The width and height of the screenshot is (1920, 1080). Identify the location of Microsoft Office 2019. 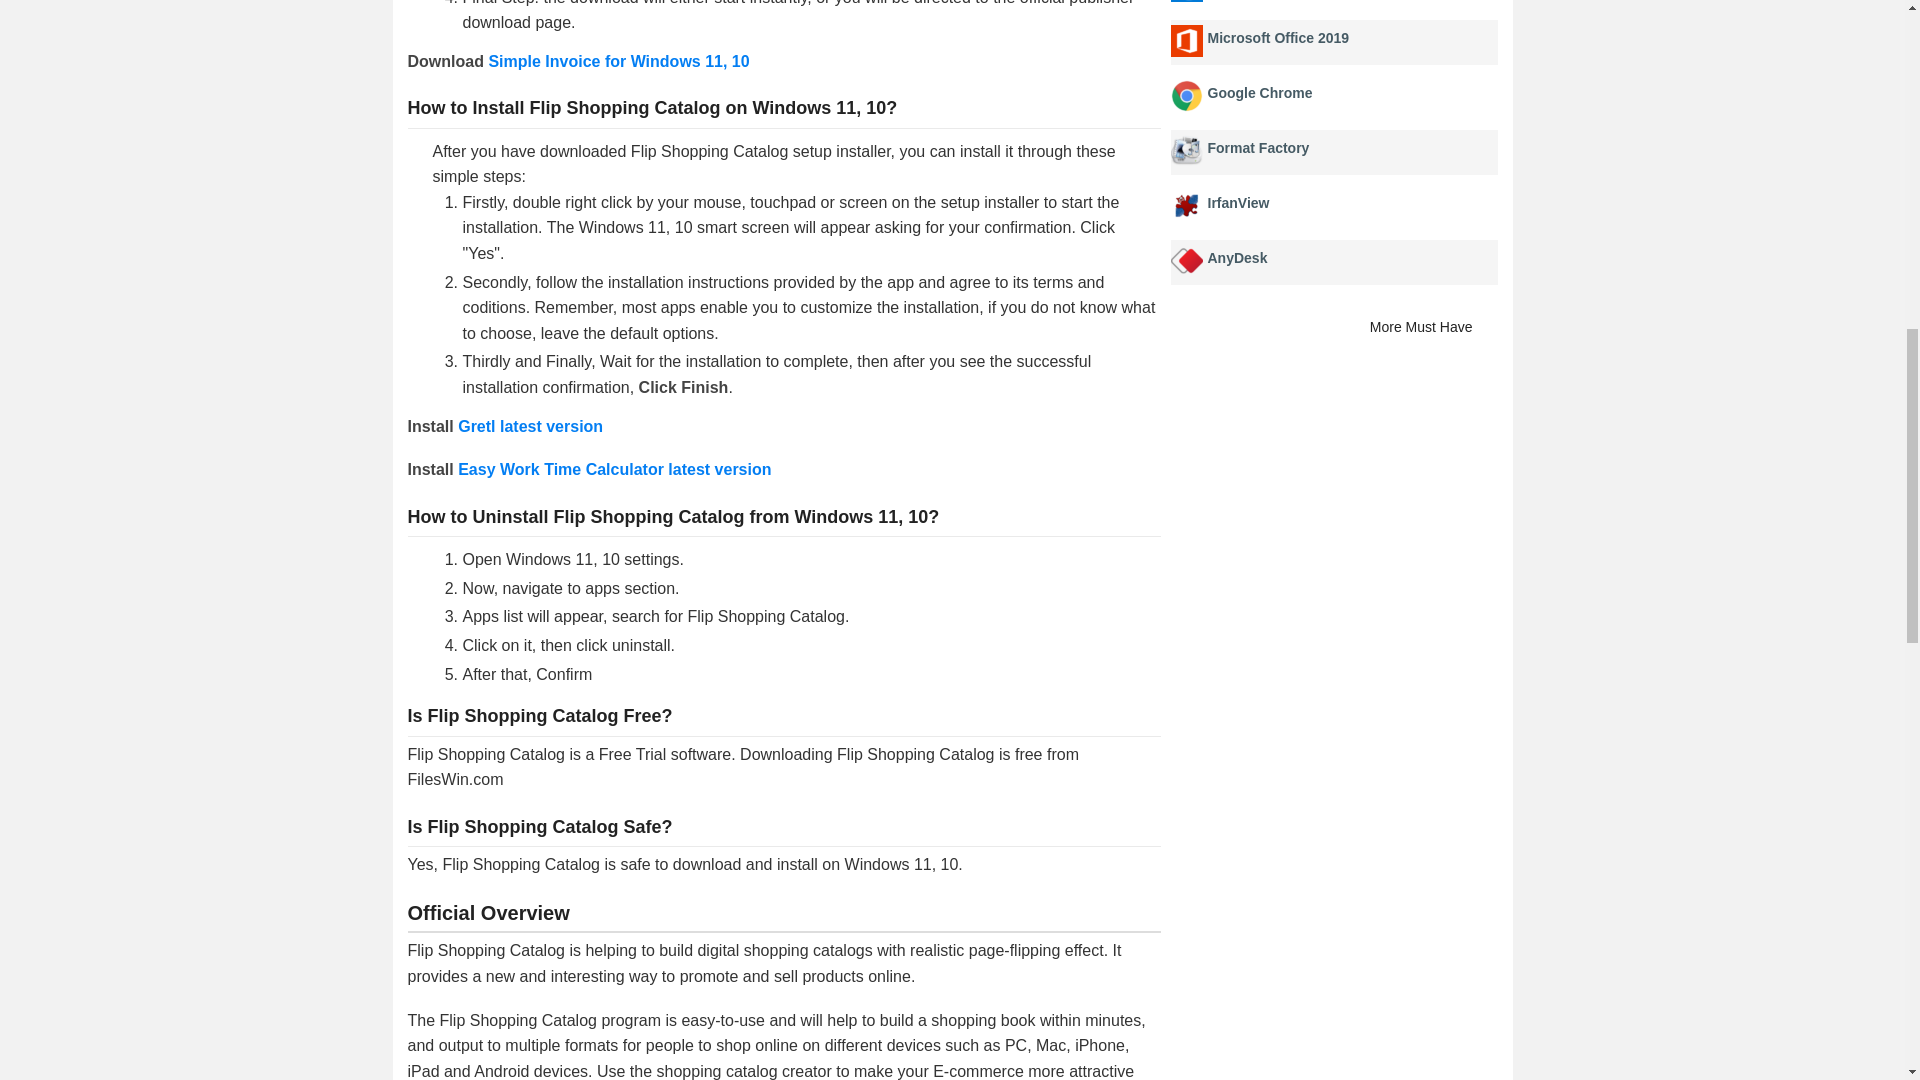
(1278, 38).